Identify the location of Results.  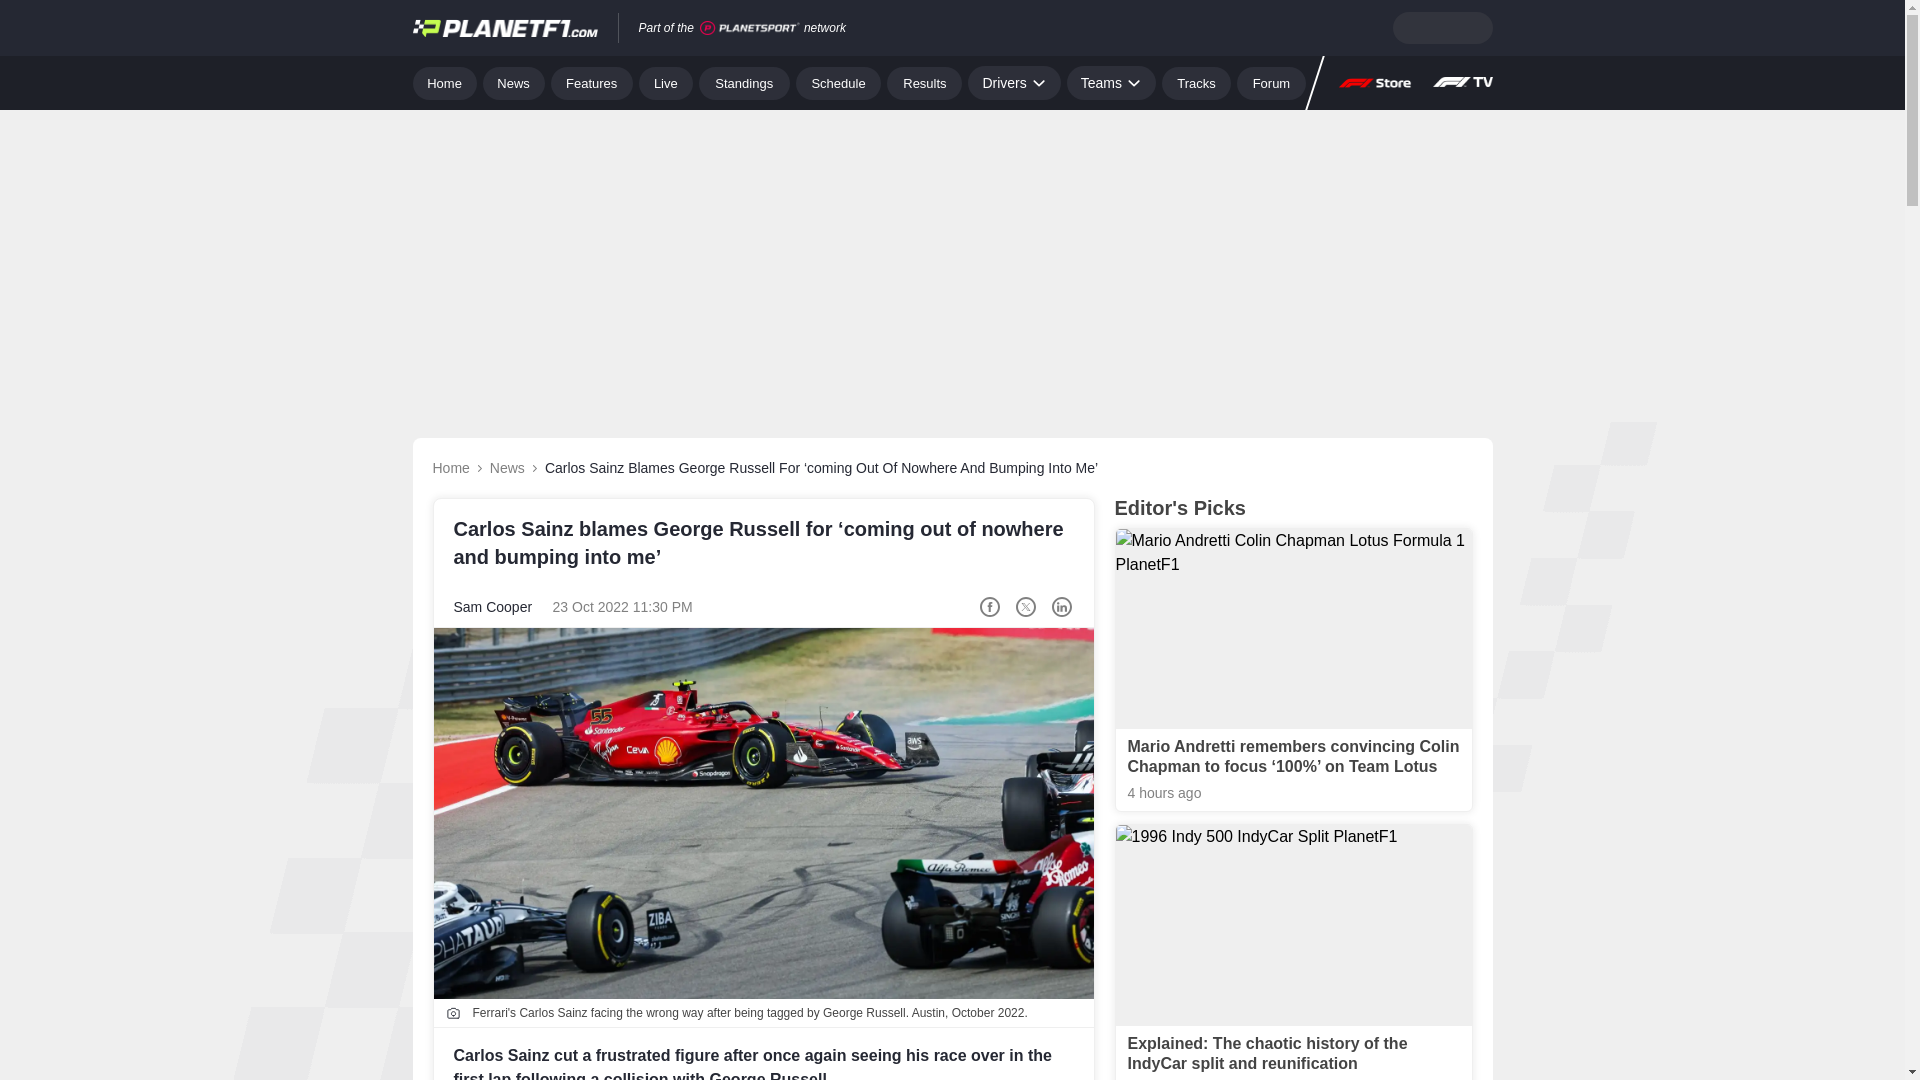
(924, 82).